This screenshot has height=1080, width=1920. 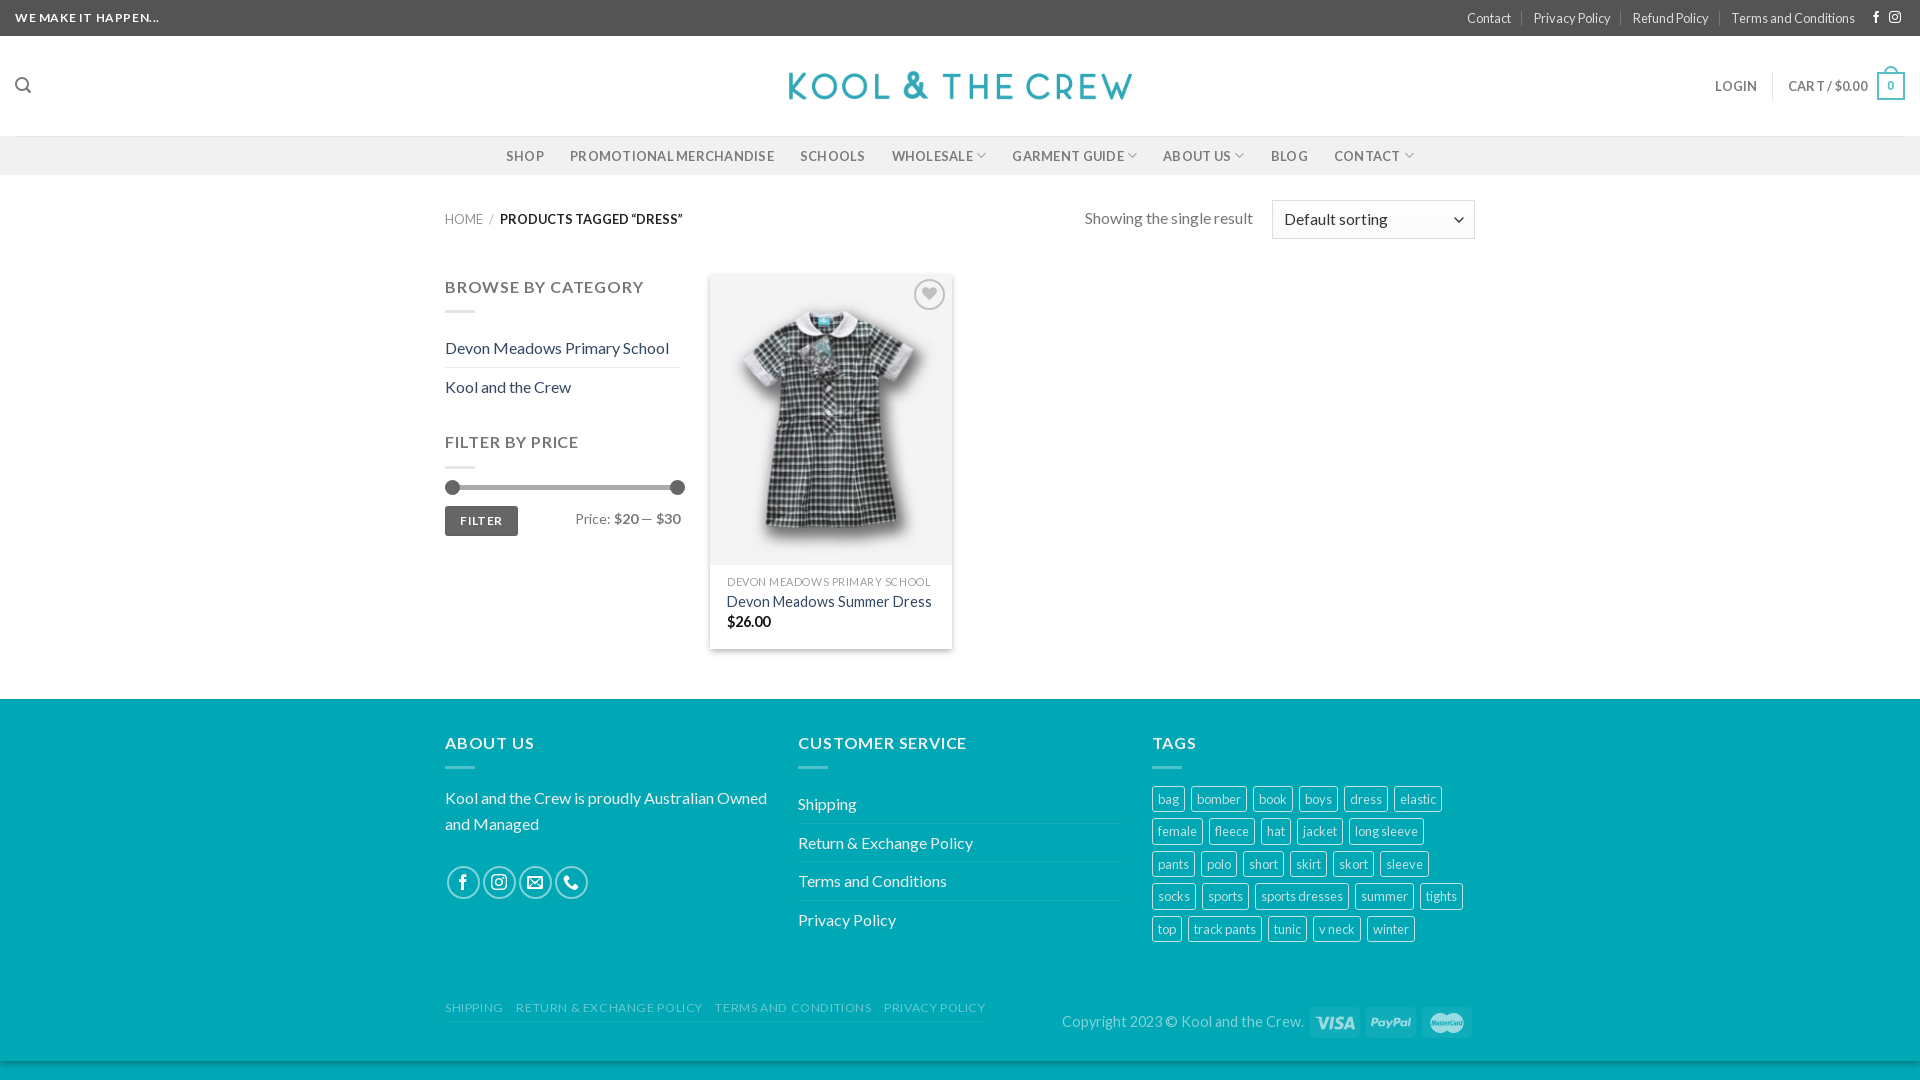 What do you see at coordinates (1320, 831) in the screenshot?
I see `jacket` at bounding box center [1320, 831].